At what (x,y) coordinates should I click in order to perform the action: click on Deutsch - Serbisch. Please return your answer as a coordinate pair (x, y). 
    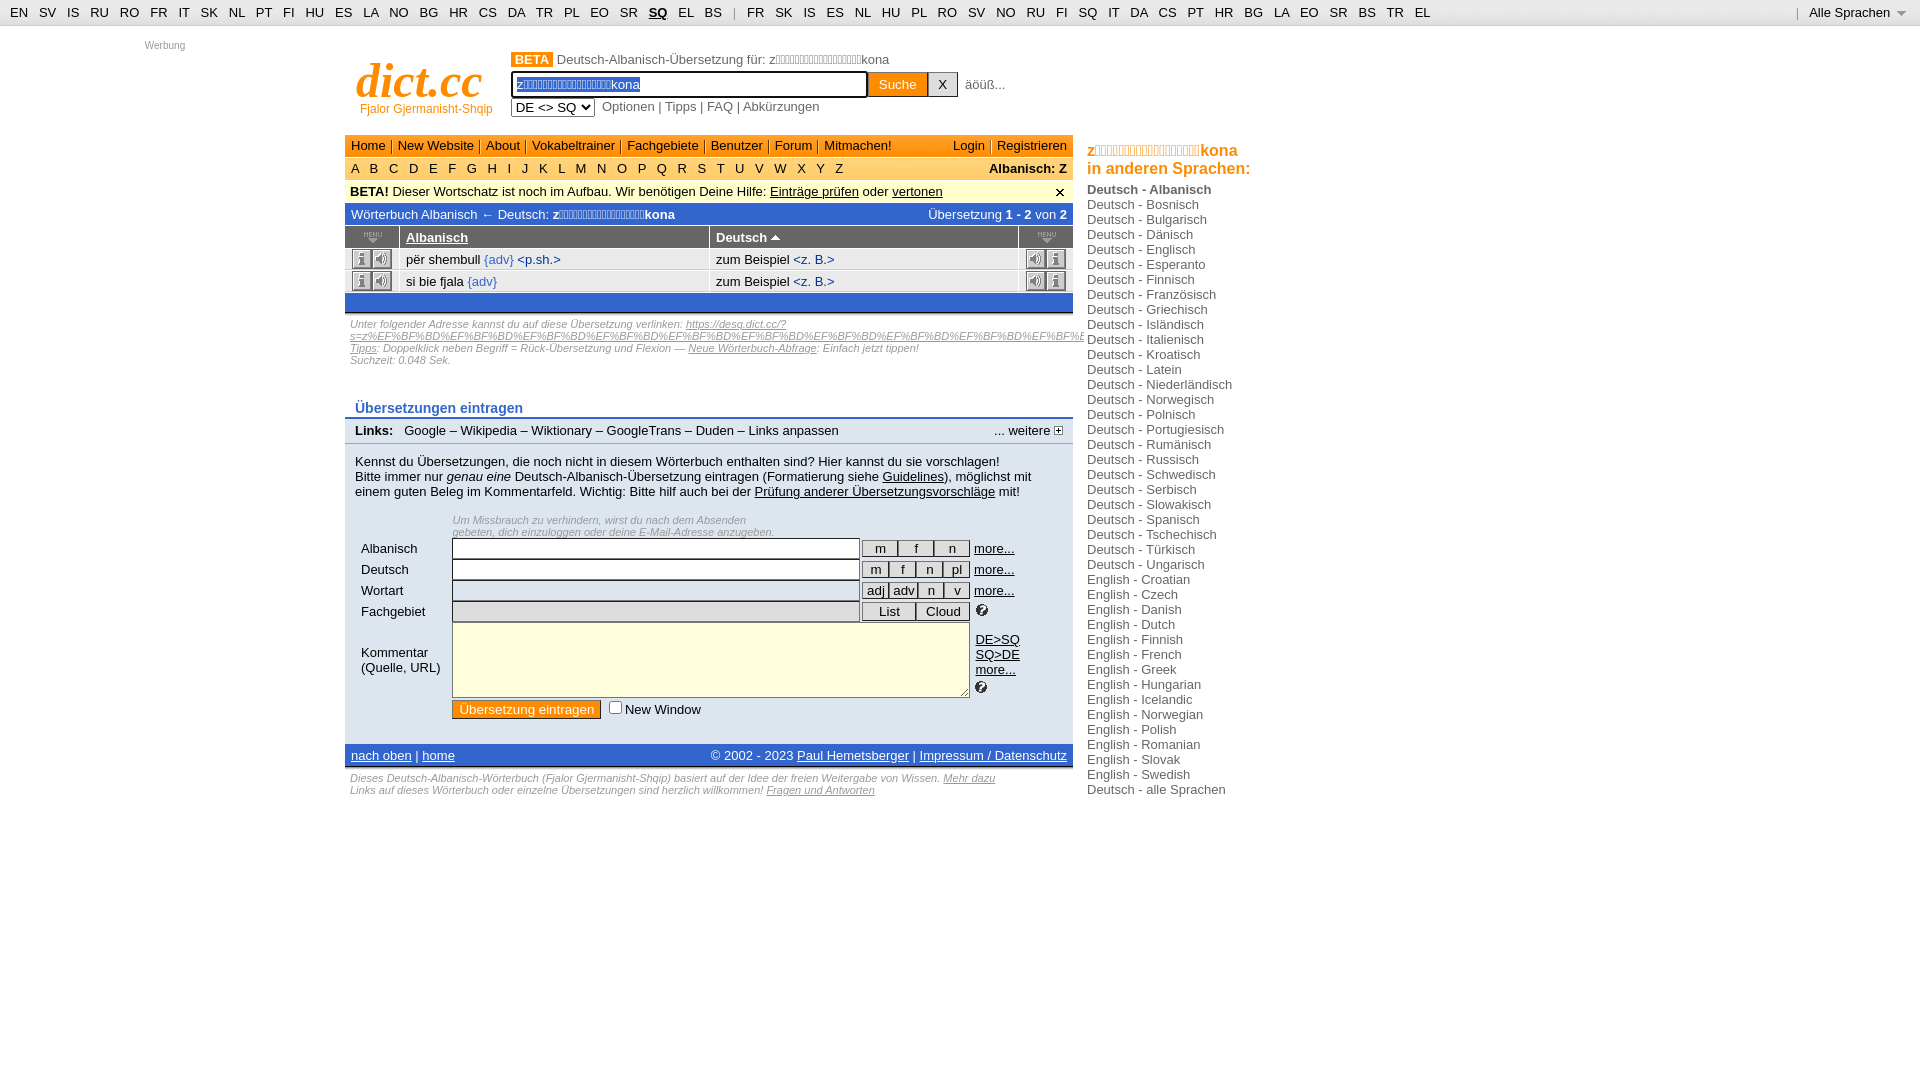
    Looking at the image, I should click on (1142, 490).